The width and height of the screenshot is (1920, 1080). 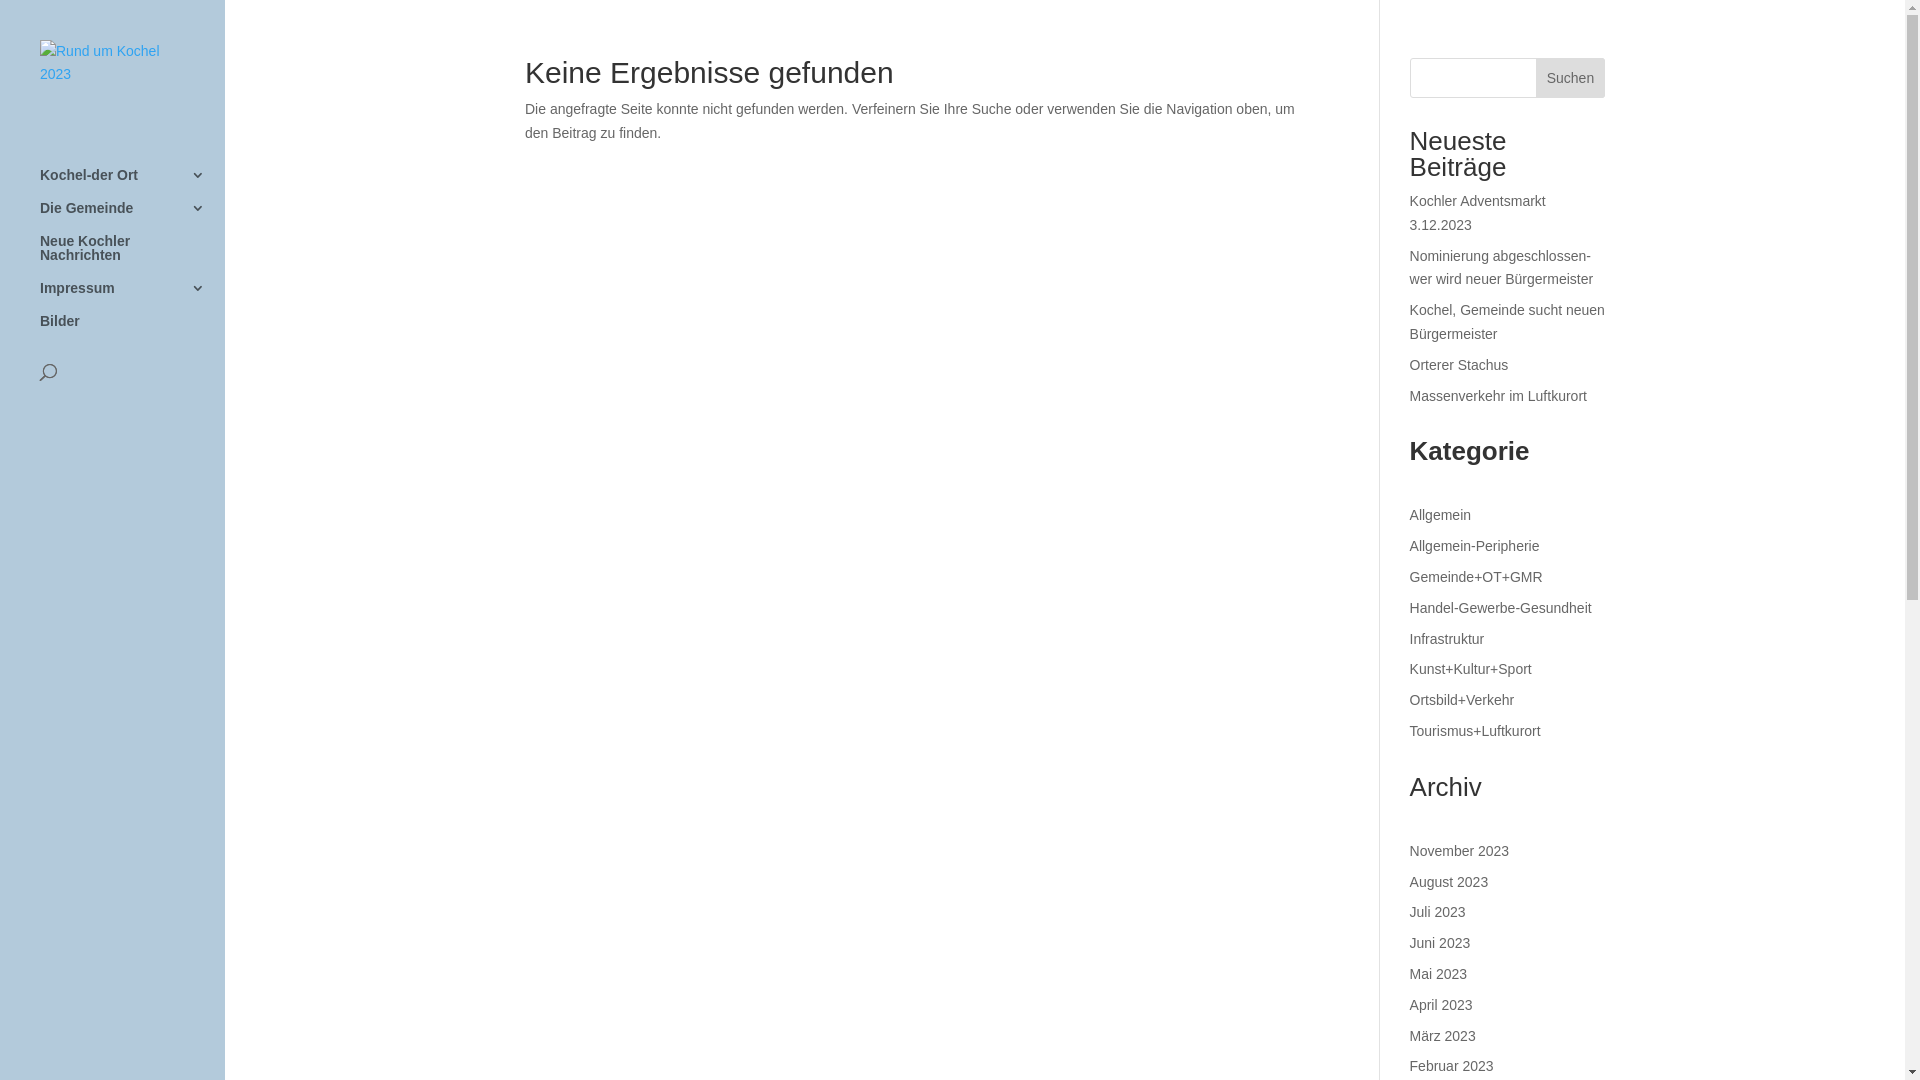 What do you see at coordinates (1570, 78) in the screenshot?
I see `Suchen` at bounding box center [1570, 78].